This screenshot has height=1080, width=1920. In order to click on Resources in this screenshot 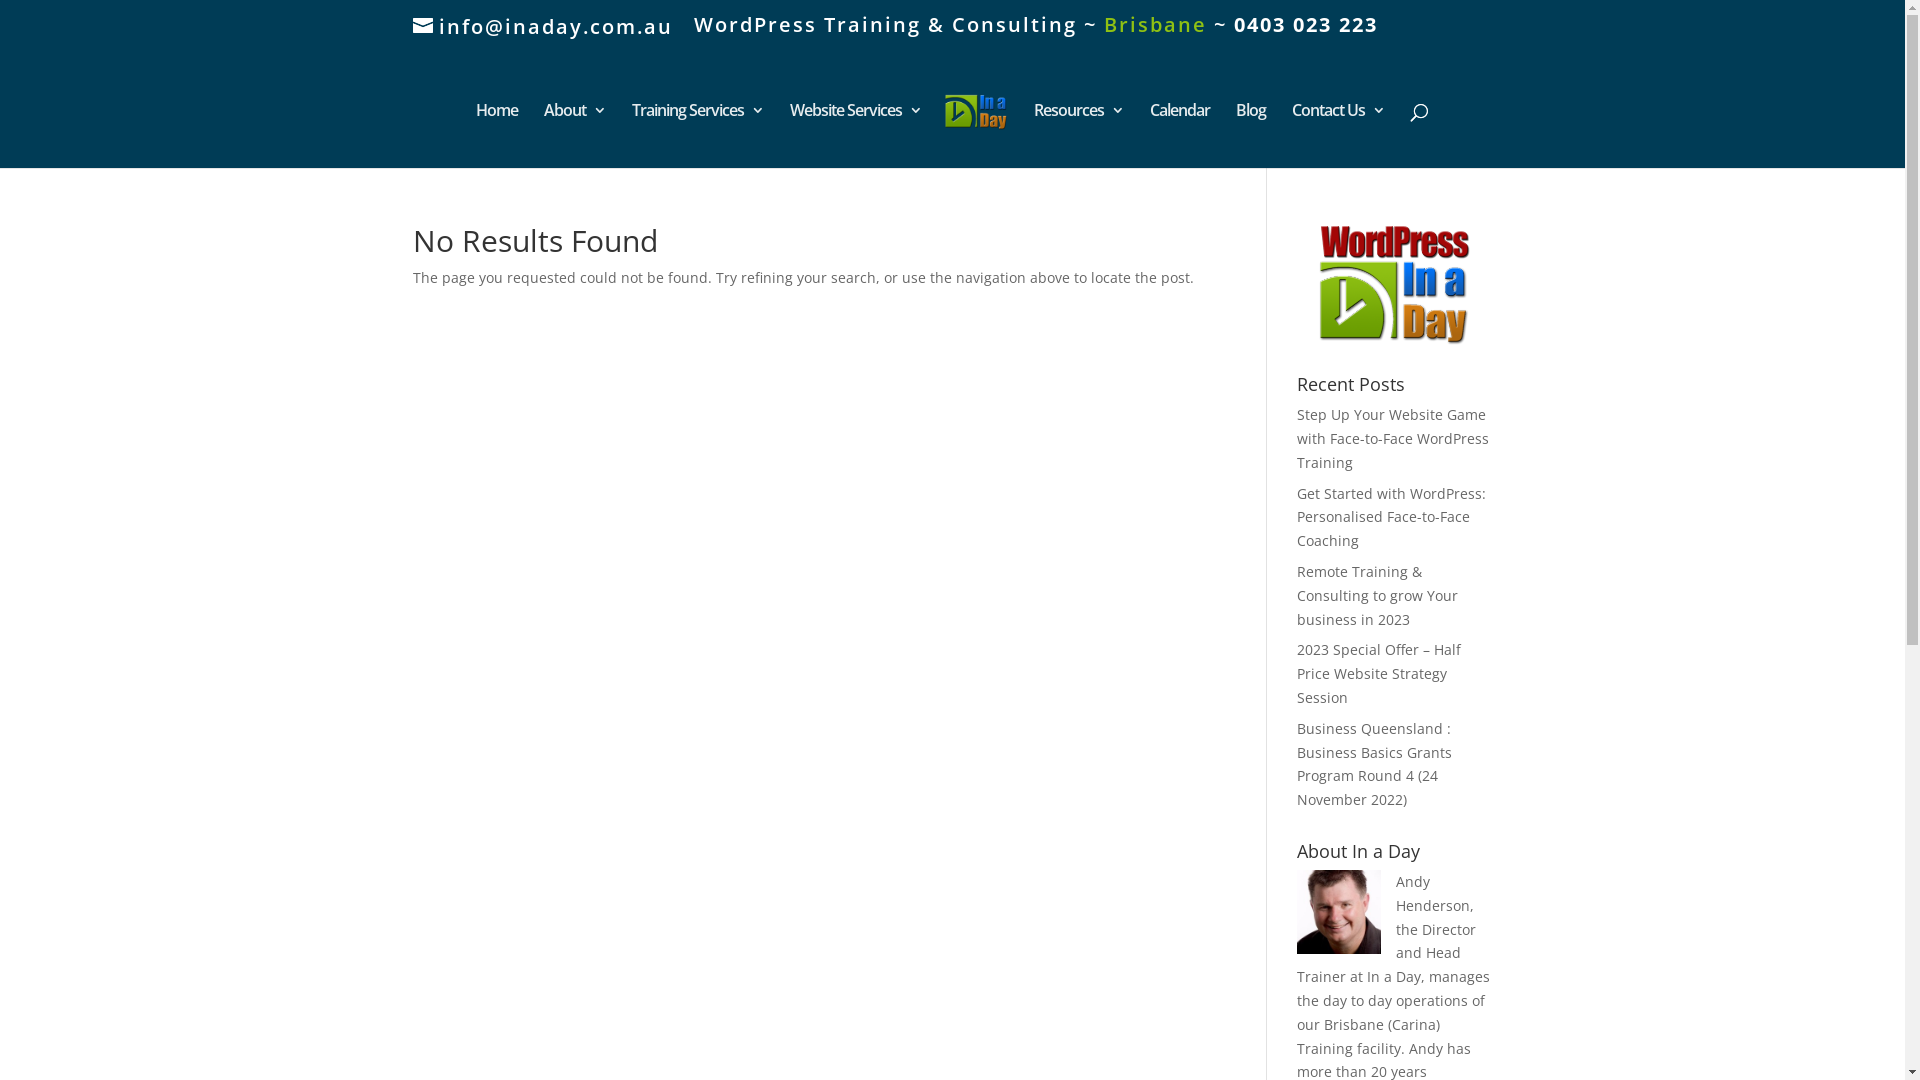, I will do `click(1079, 136)`.